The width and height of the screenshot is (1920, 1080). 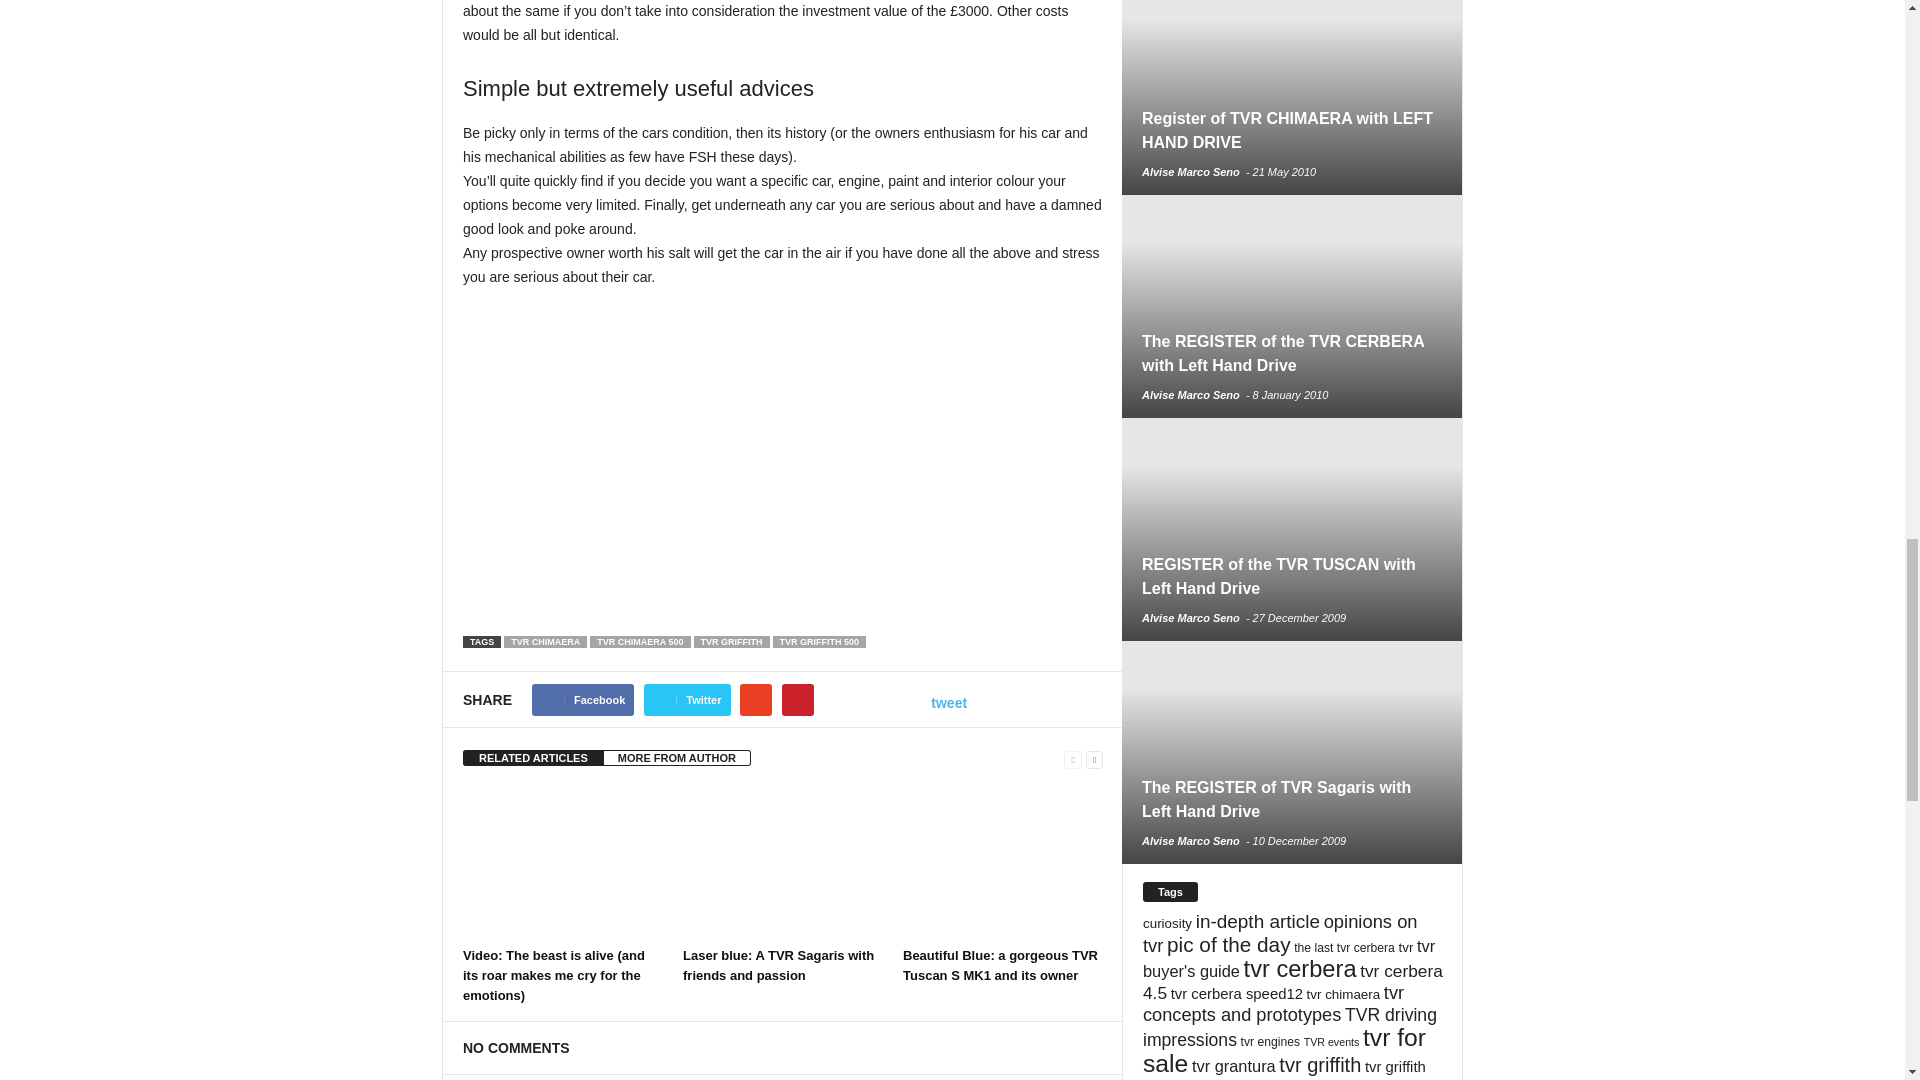 What do you see at coordinates (783, 863) in the screenshot?
I see `Laser blue: A TVR Sagaris with friends and passion` at bounding box center [783, 863].